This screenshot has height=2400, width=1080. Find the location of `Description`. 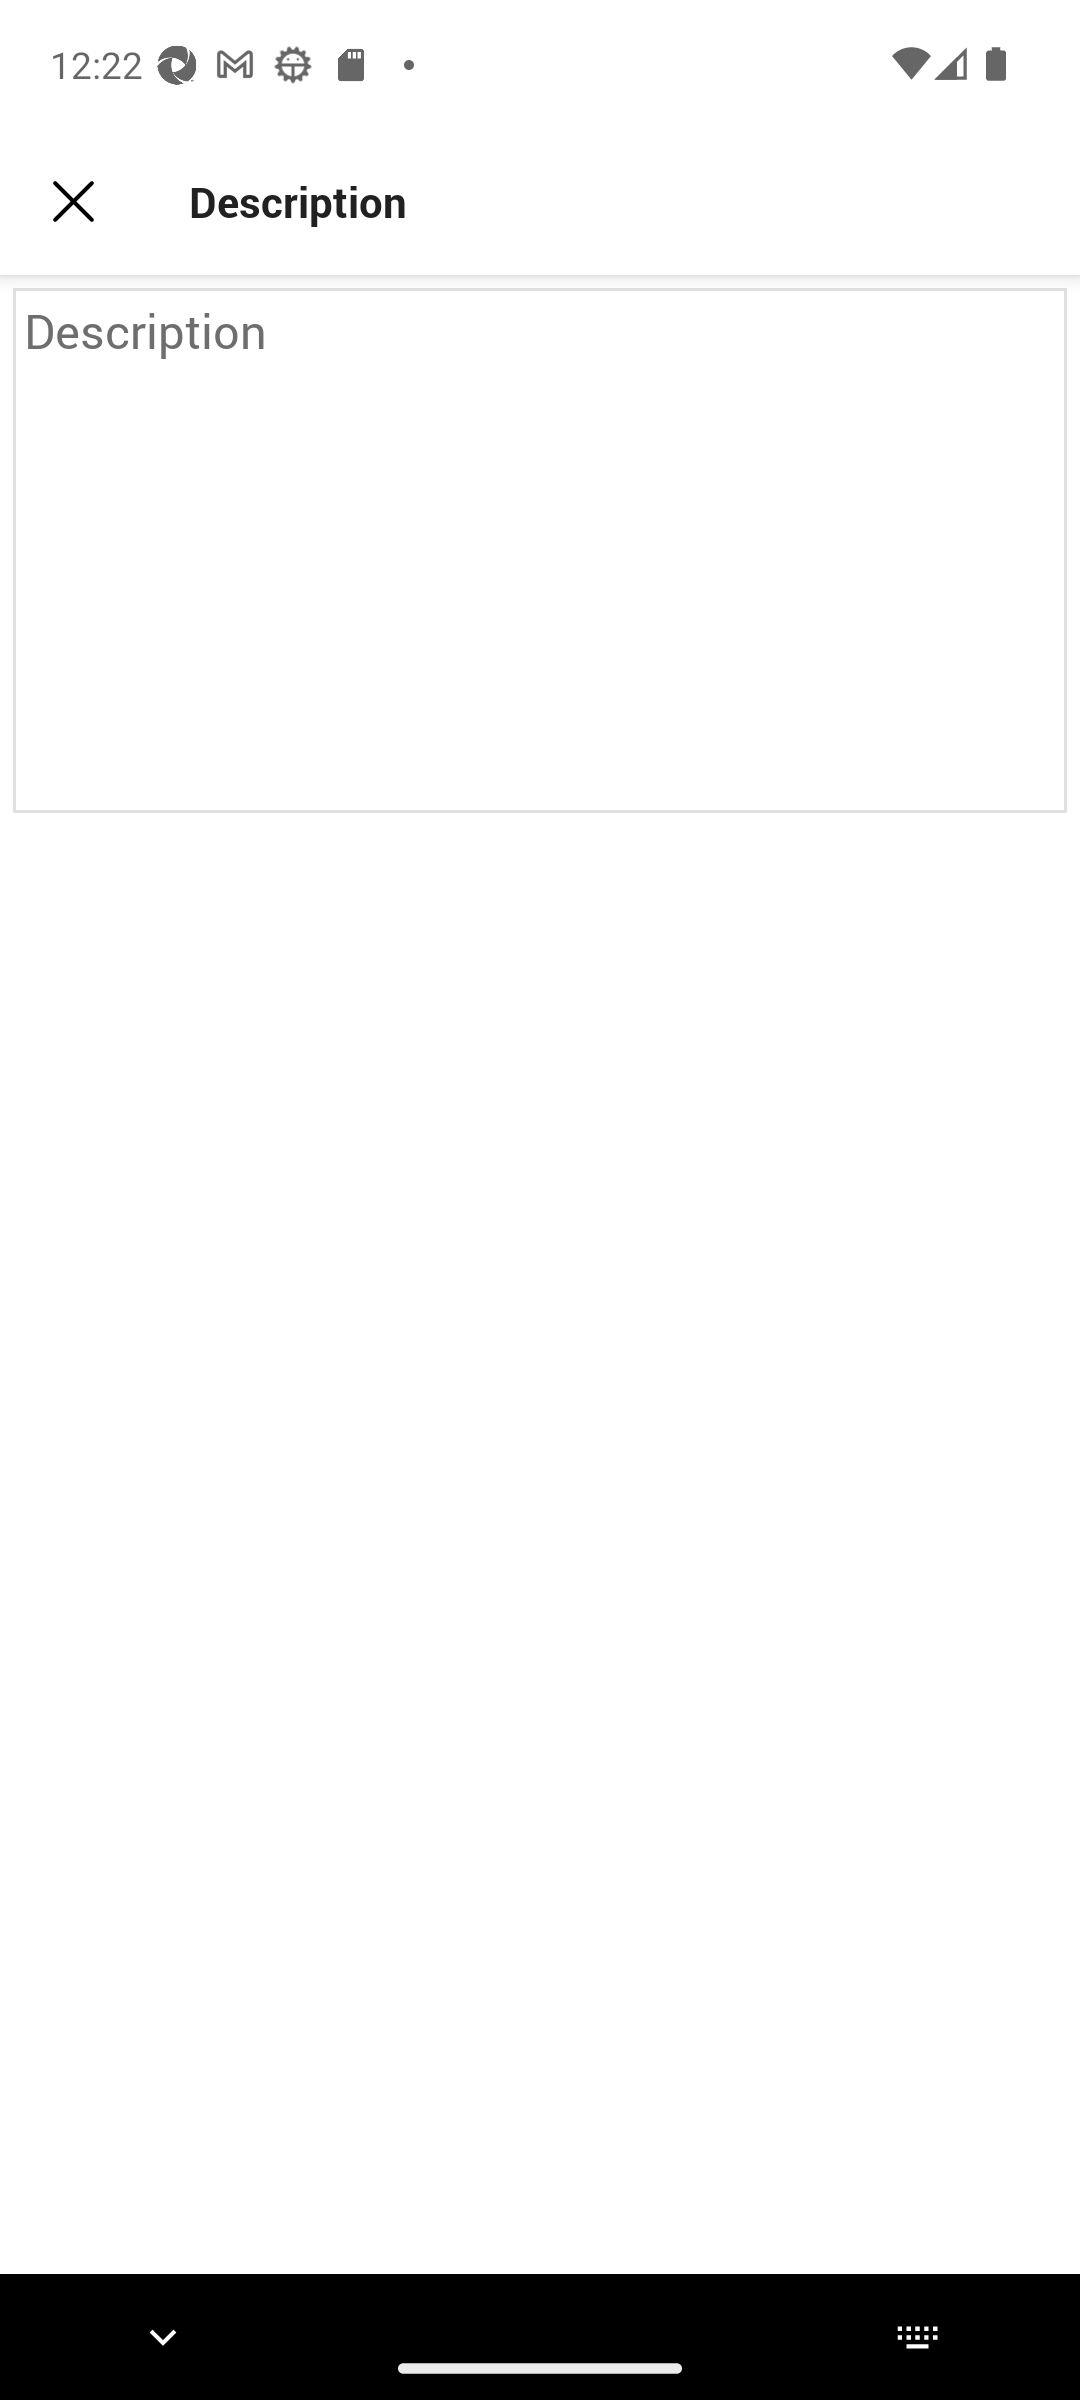

Description is located at coordinates (540, 550).